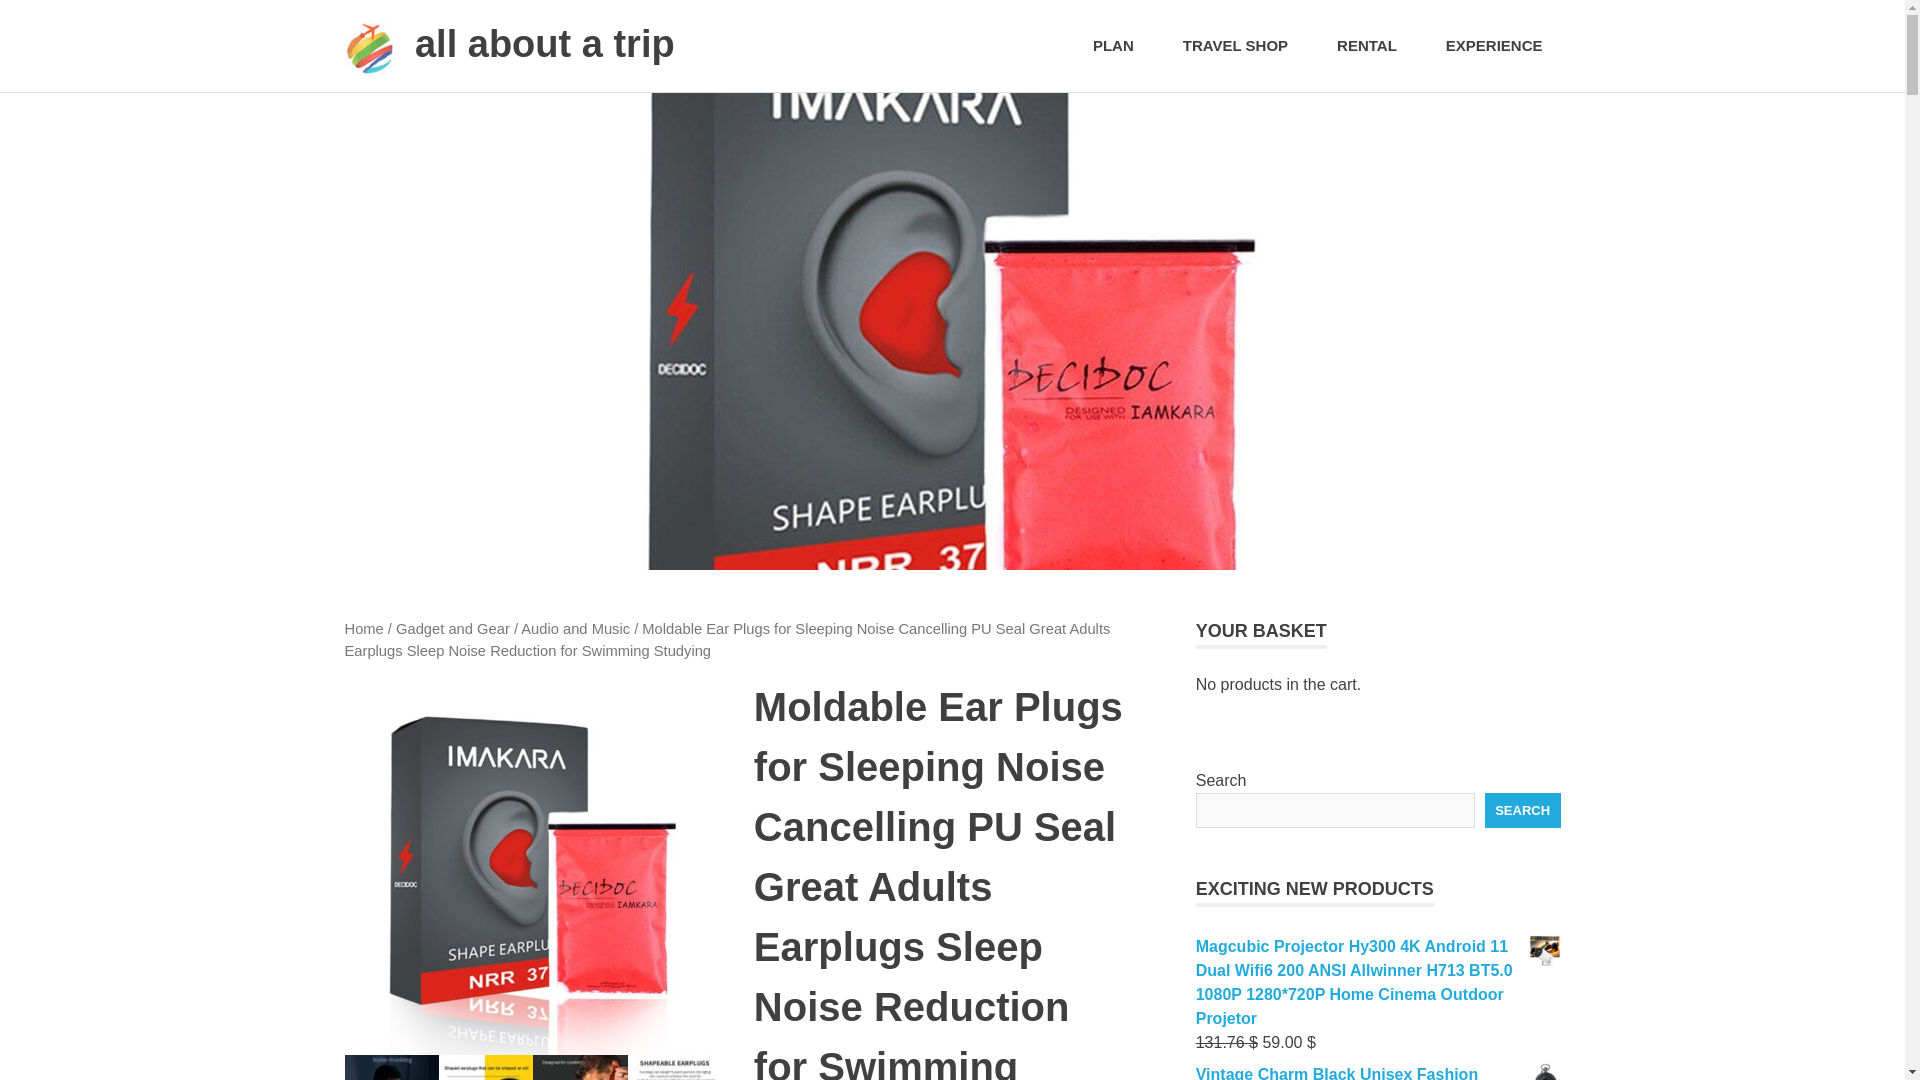  What do you see at coordinates (1242, 46) in the screenshot?
I see `TRAVEL SHOP` at bounding box center [1242, 46].